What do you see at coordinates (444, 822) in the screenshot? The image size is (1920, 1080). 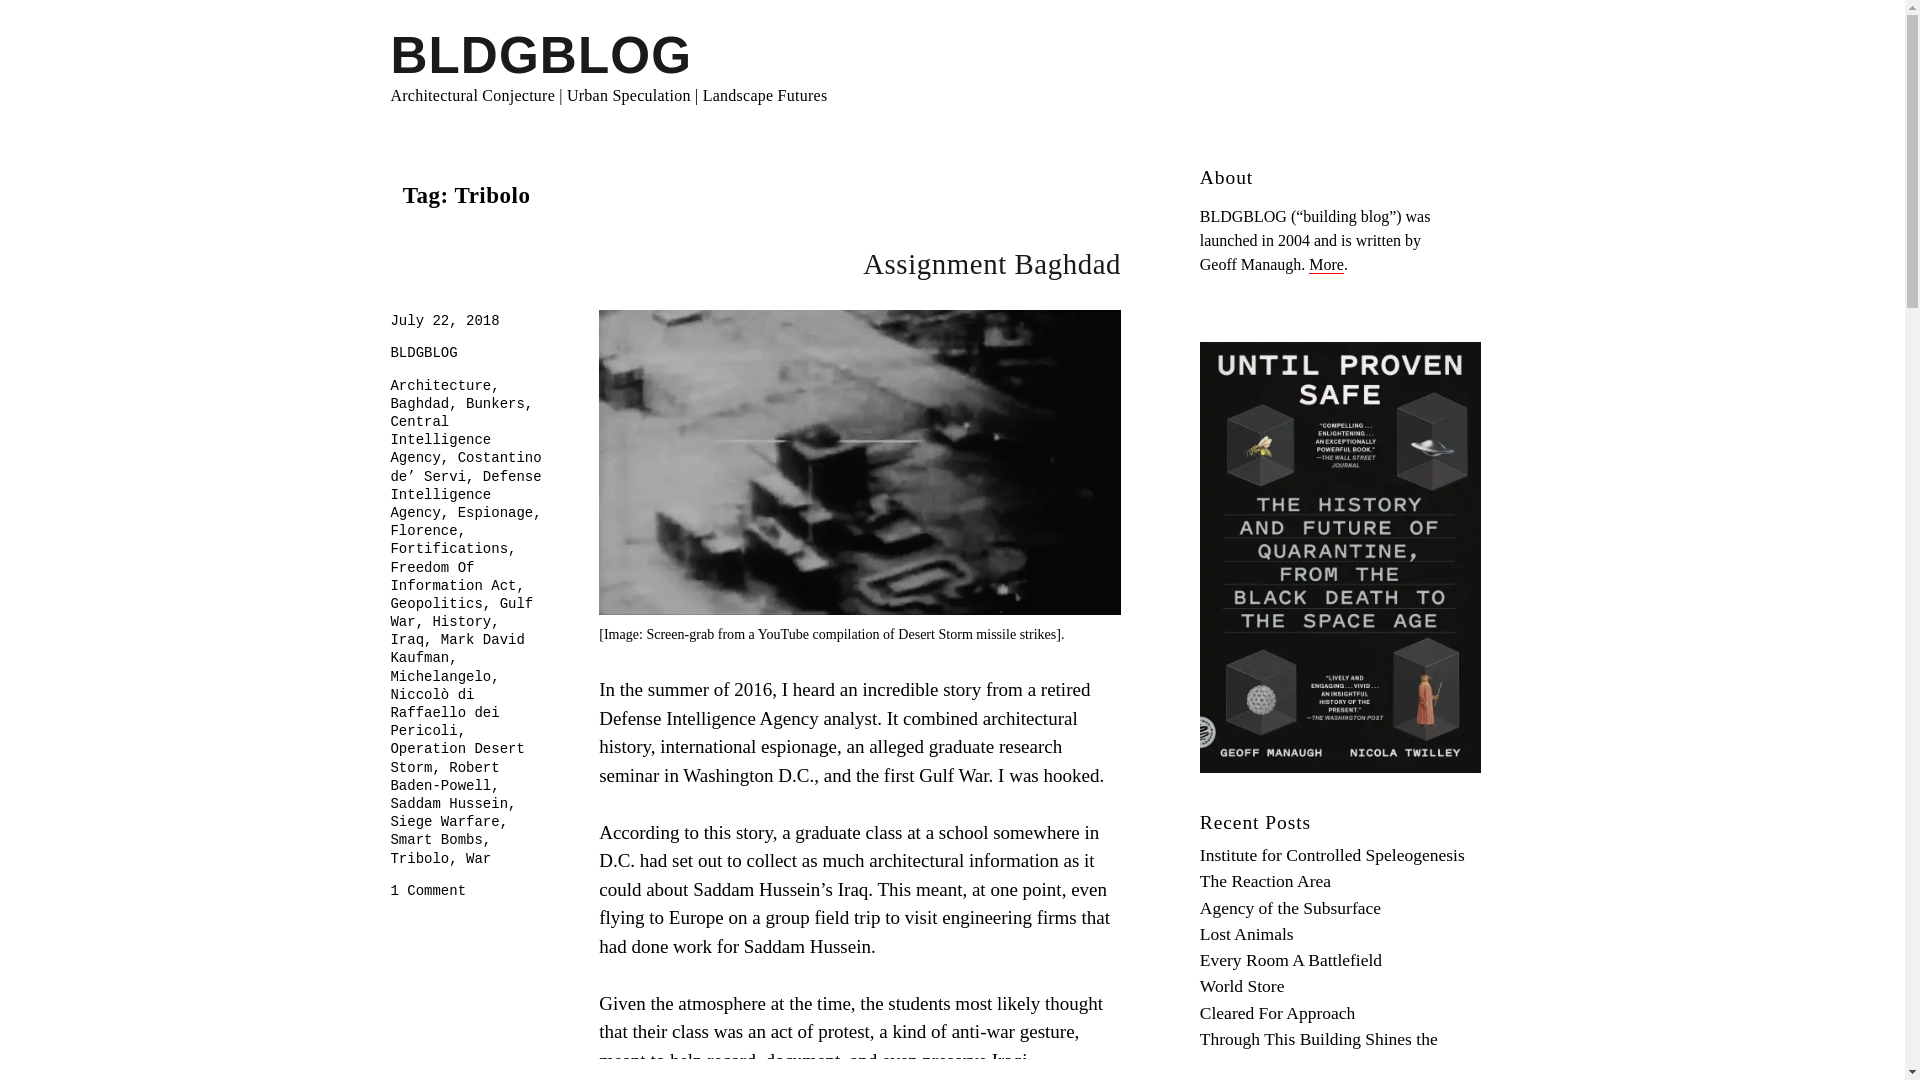 I see `Siege Warfare` at bounding box center [444, 822].